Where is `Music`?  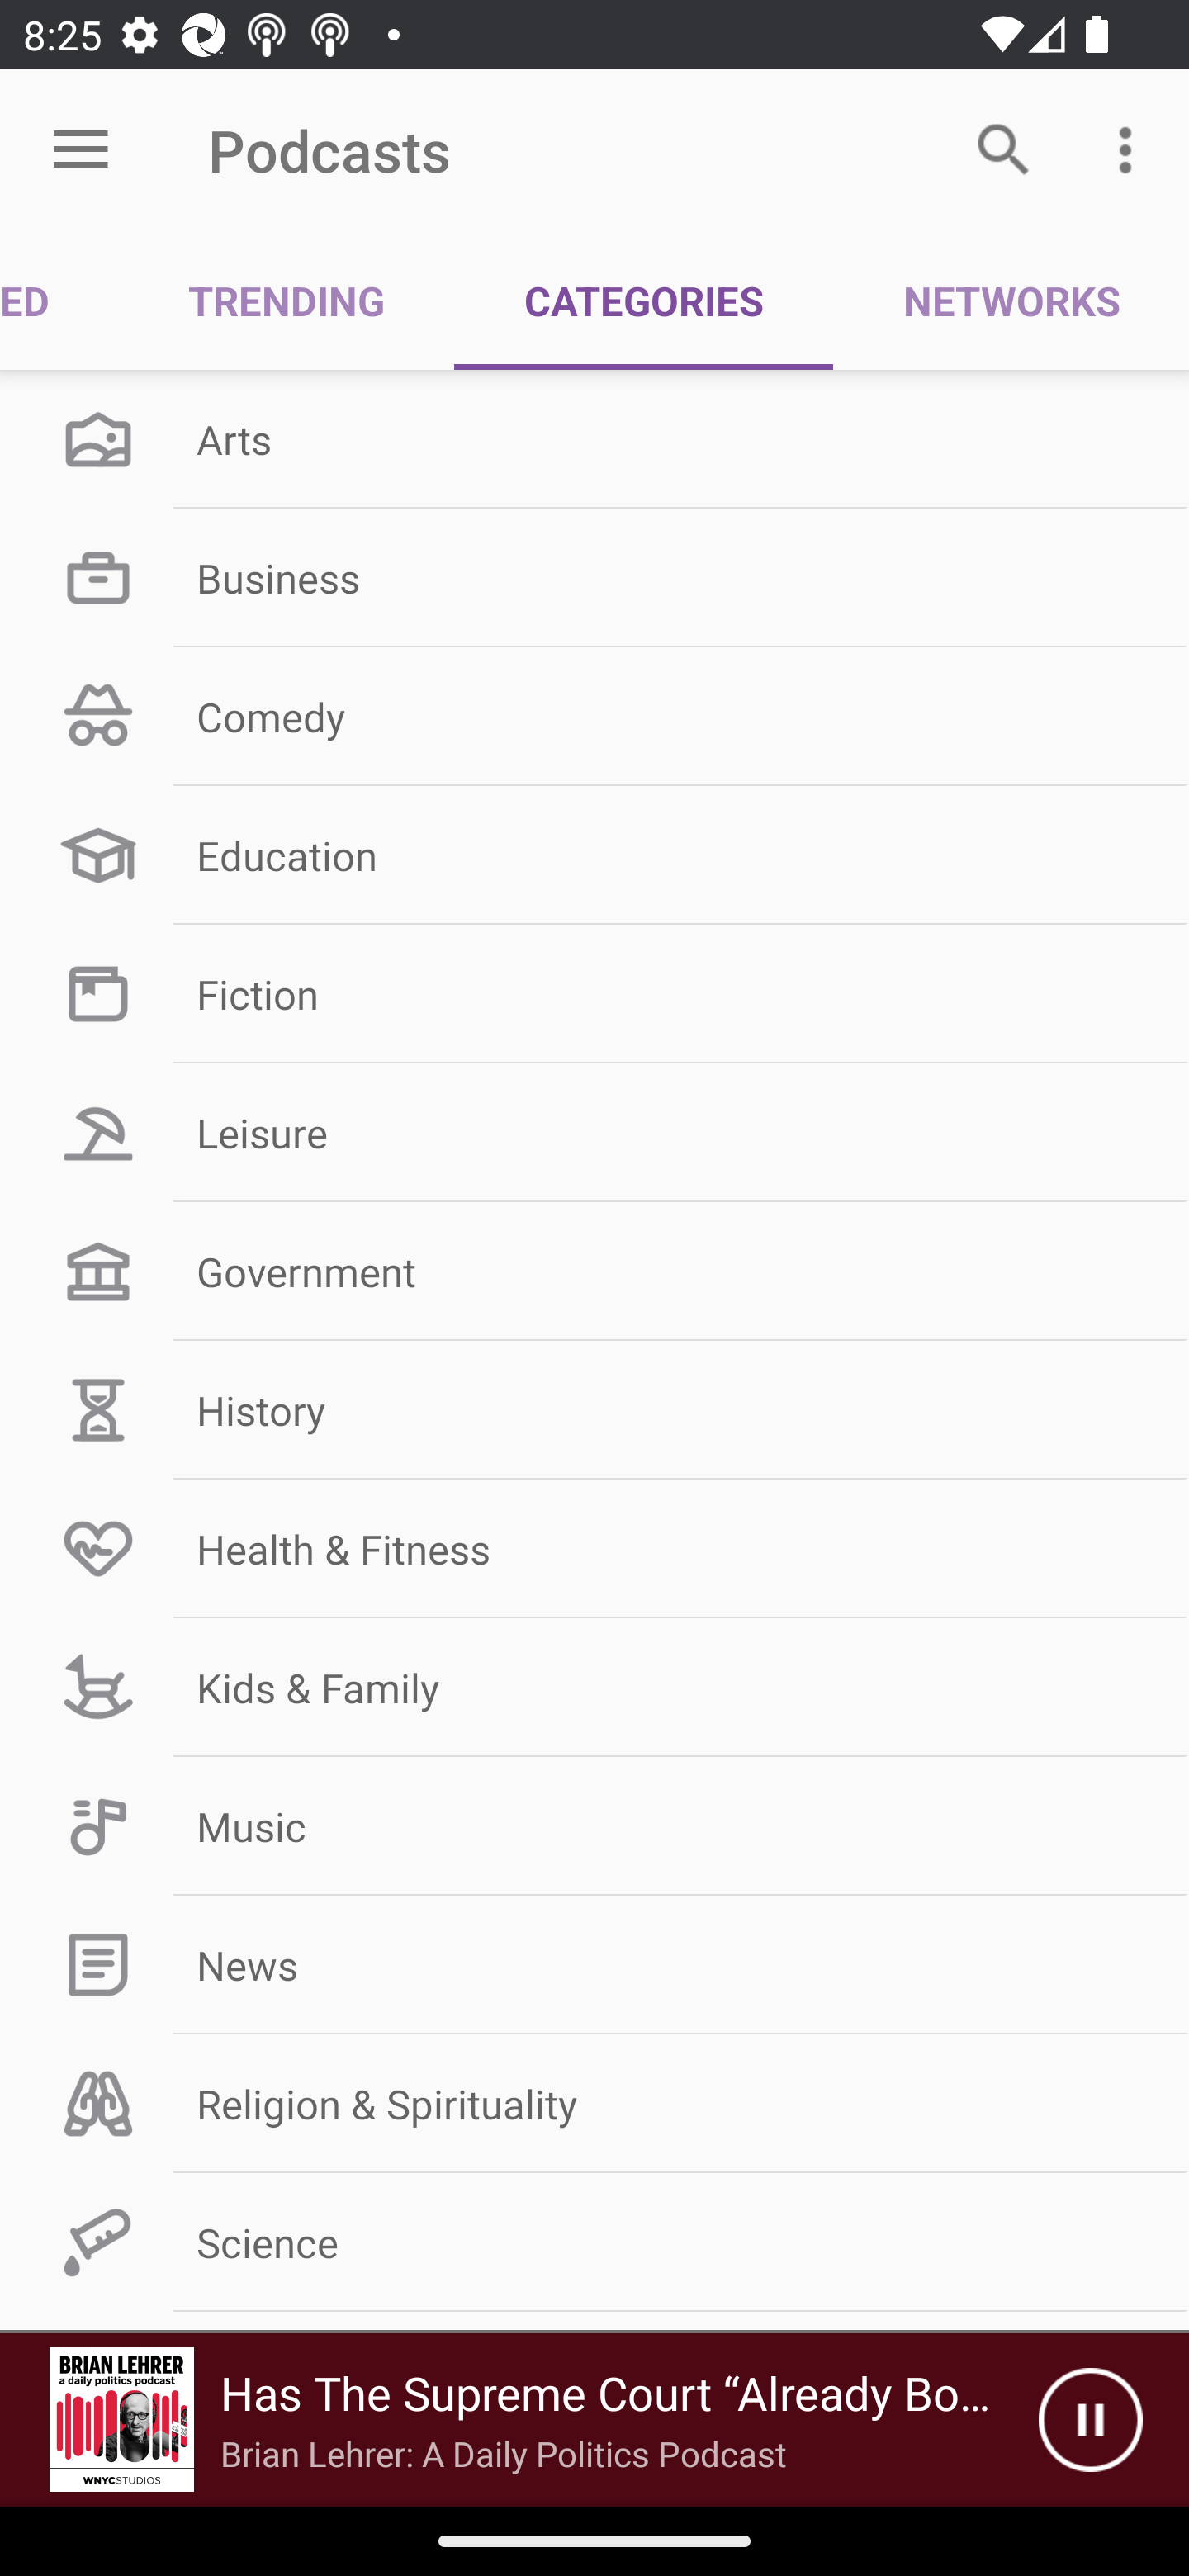
Music is located at coordinates (594, 1826).